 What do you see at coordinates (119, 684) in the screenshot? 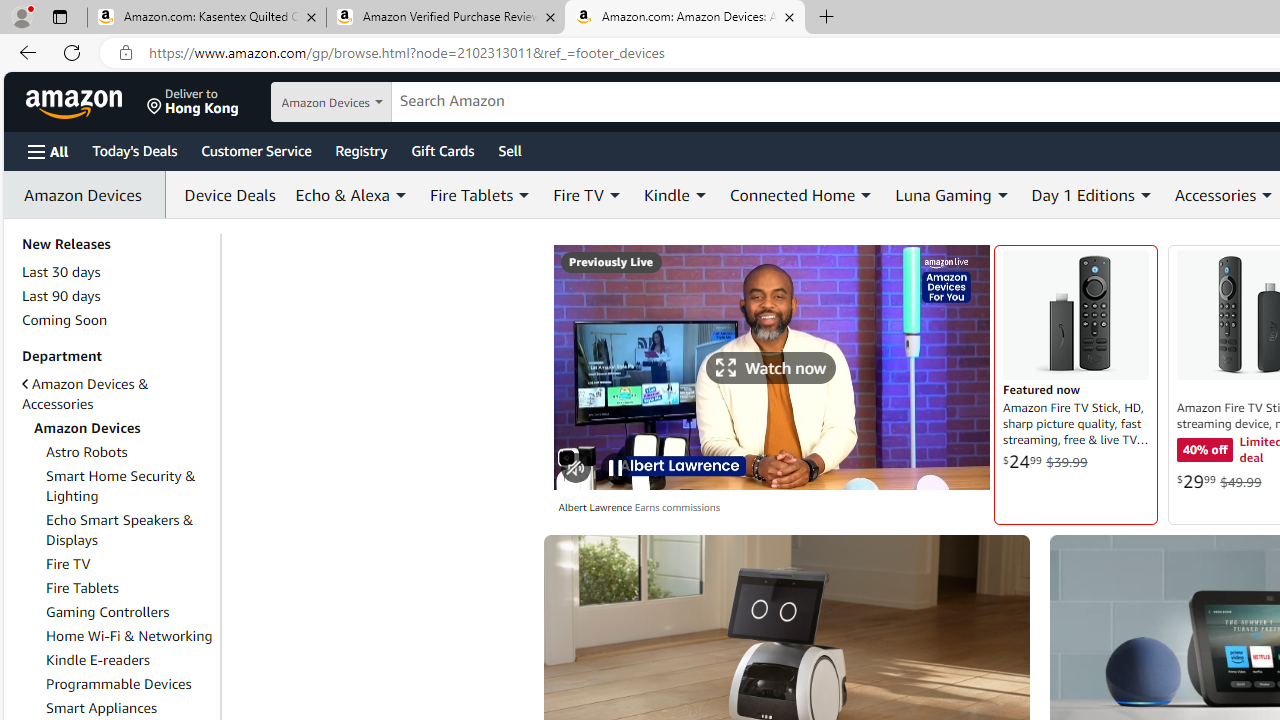
I see `Programmable Devices` at bounding box center [119, 684].